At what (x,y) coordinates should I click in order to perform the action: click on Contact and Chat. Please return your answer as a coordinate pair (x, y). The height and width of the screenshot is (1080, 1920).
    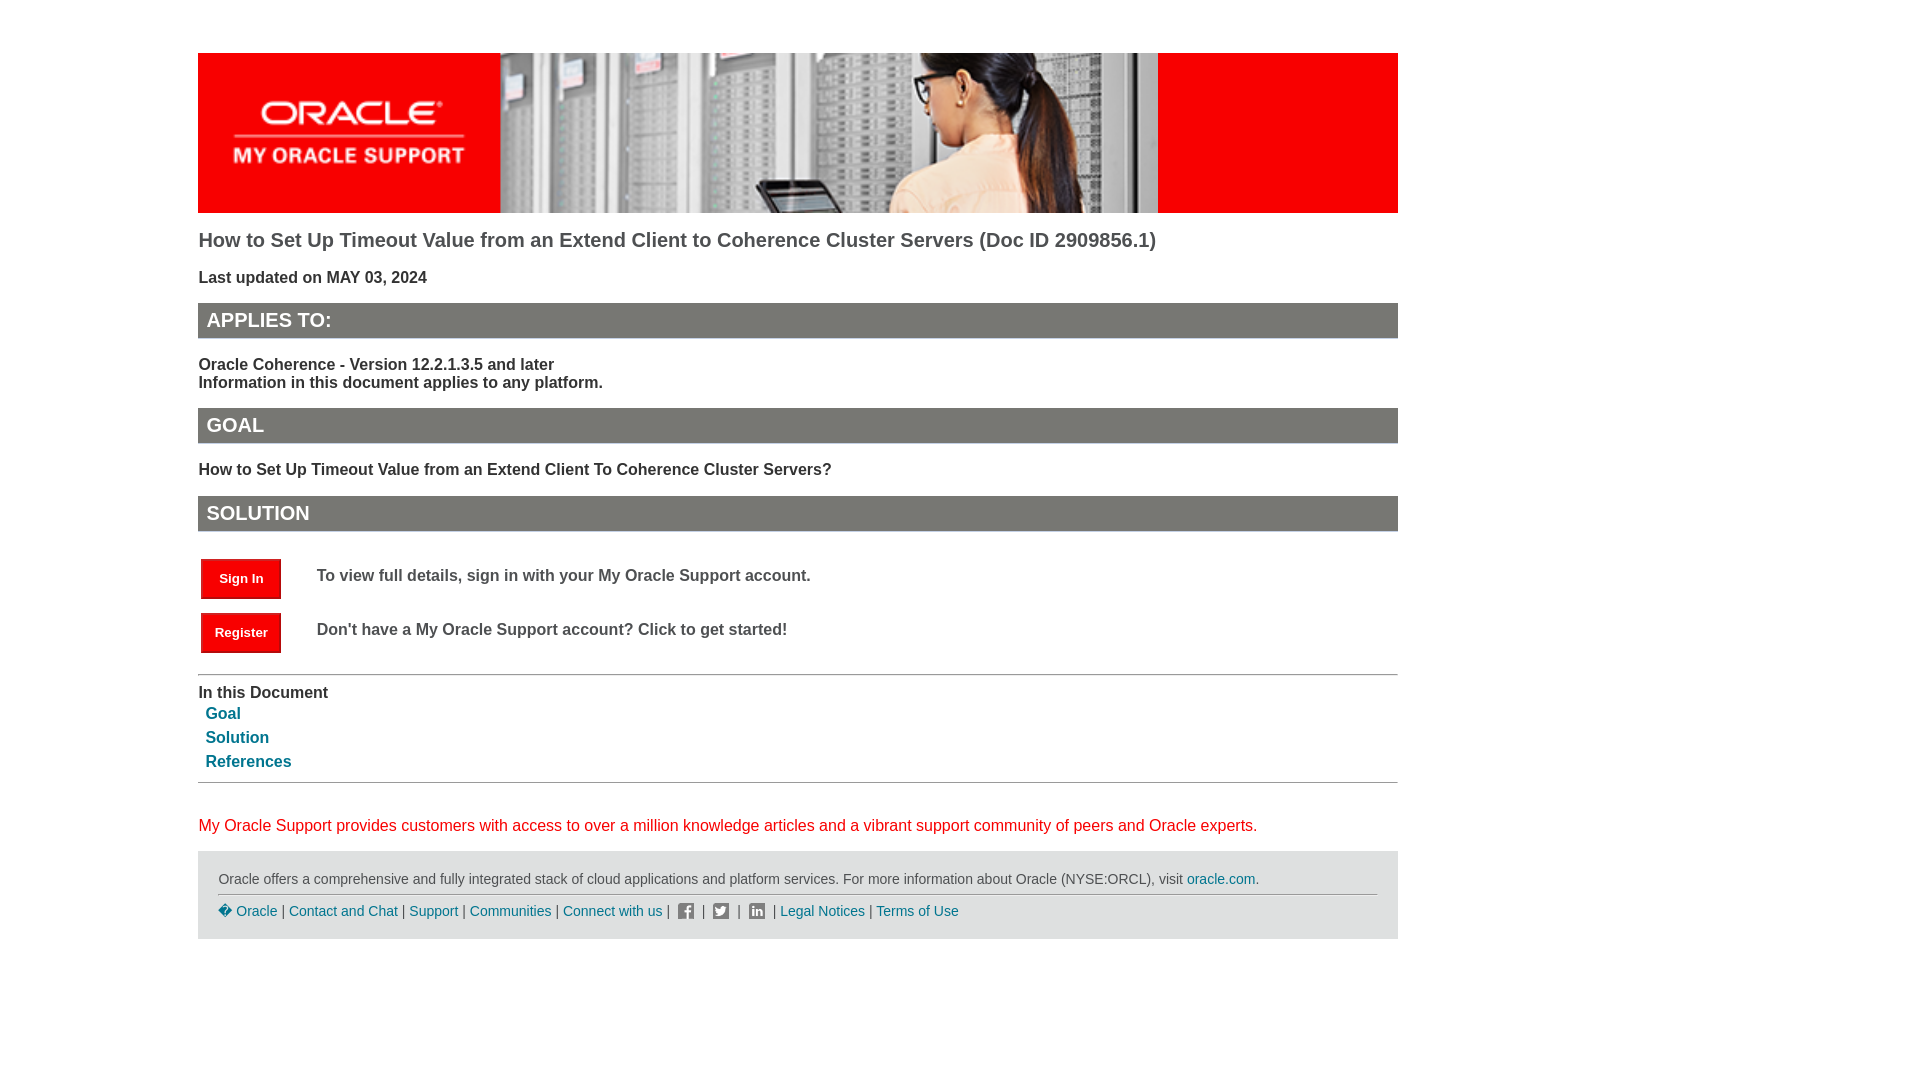
    Looking at the image, I should click on (343, 910).